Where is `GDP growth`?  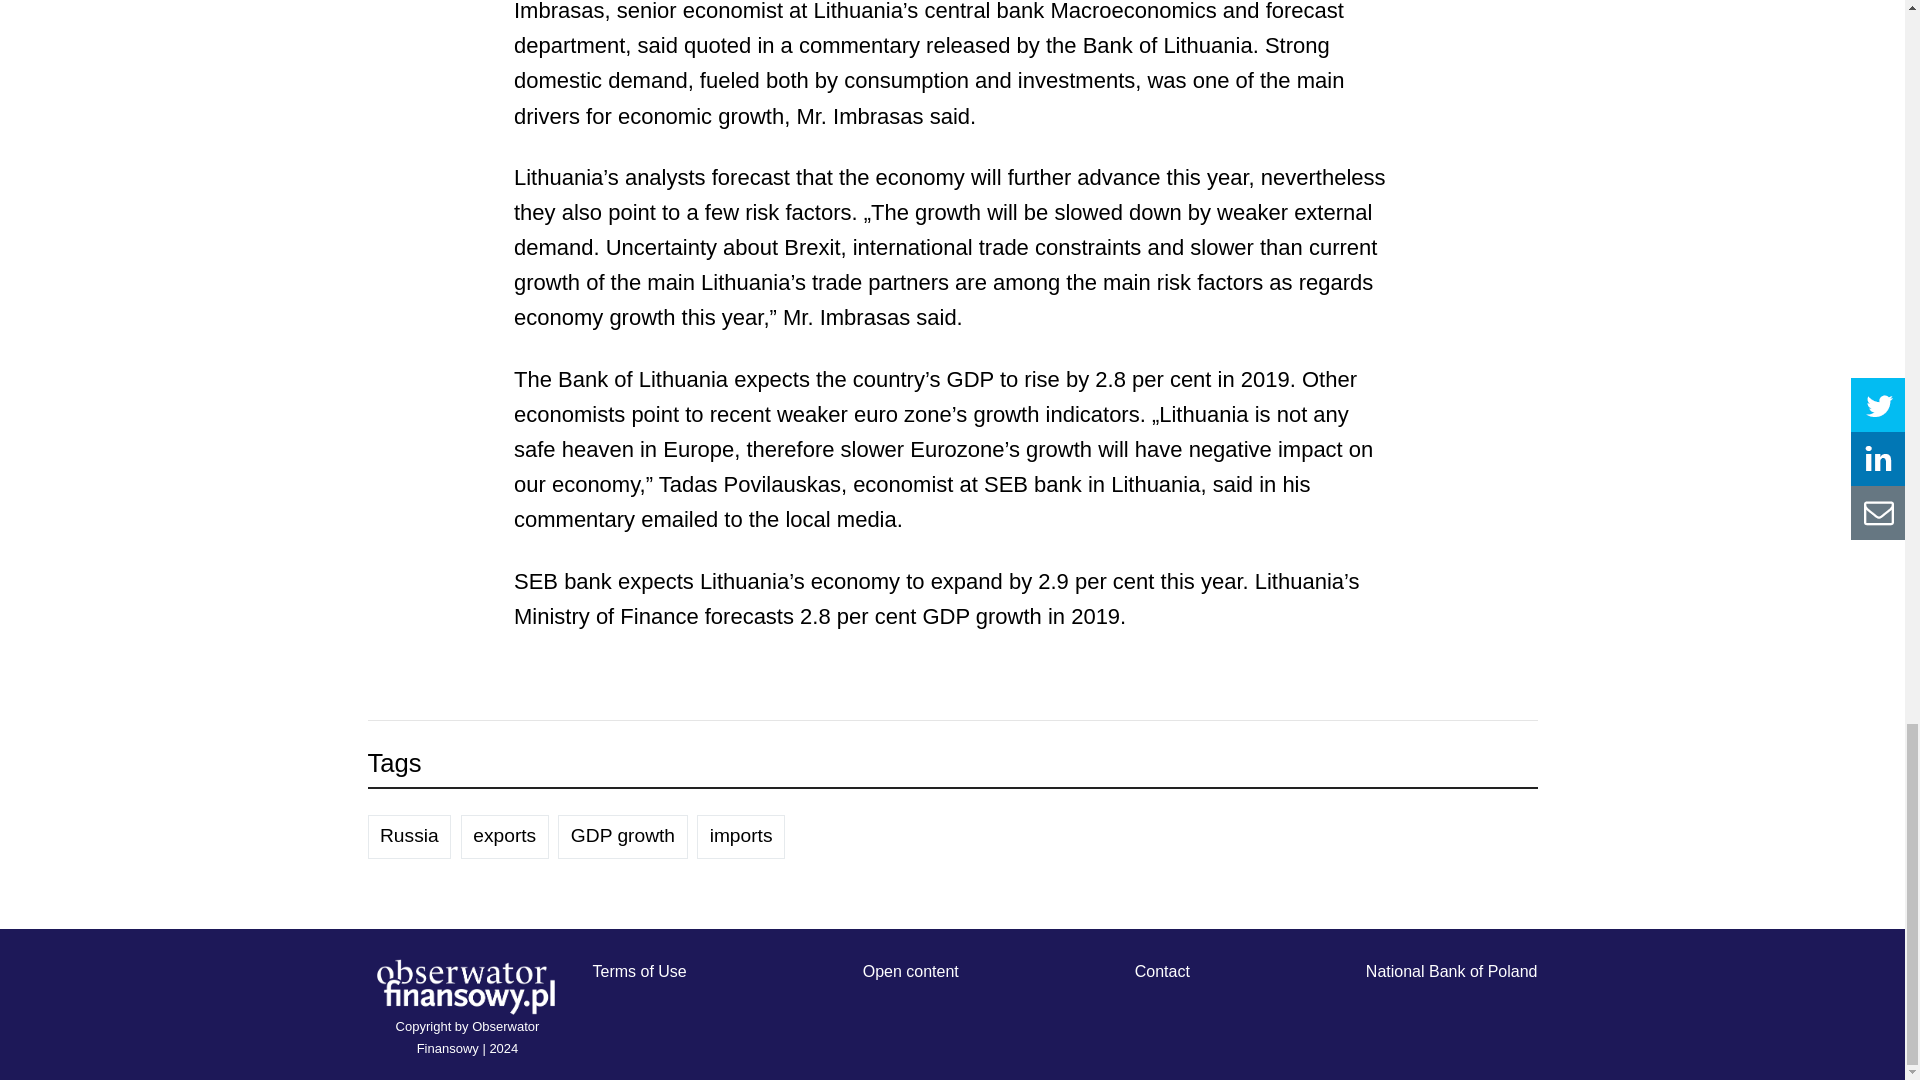 GDP growth is located at coordinates (622, 836).